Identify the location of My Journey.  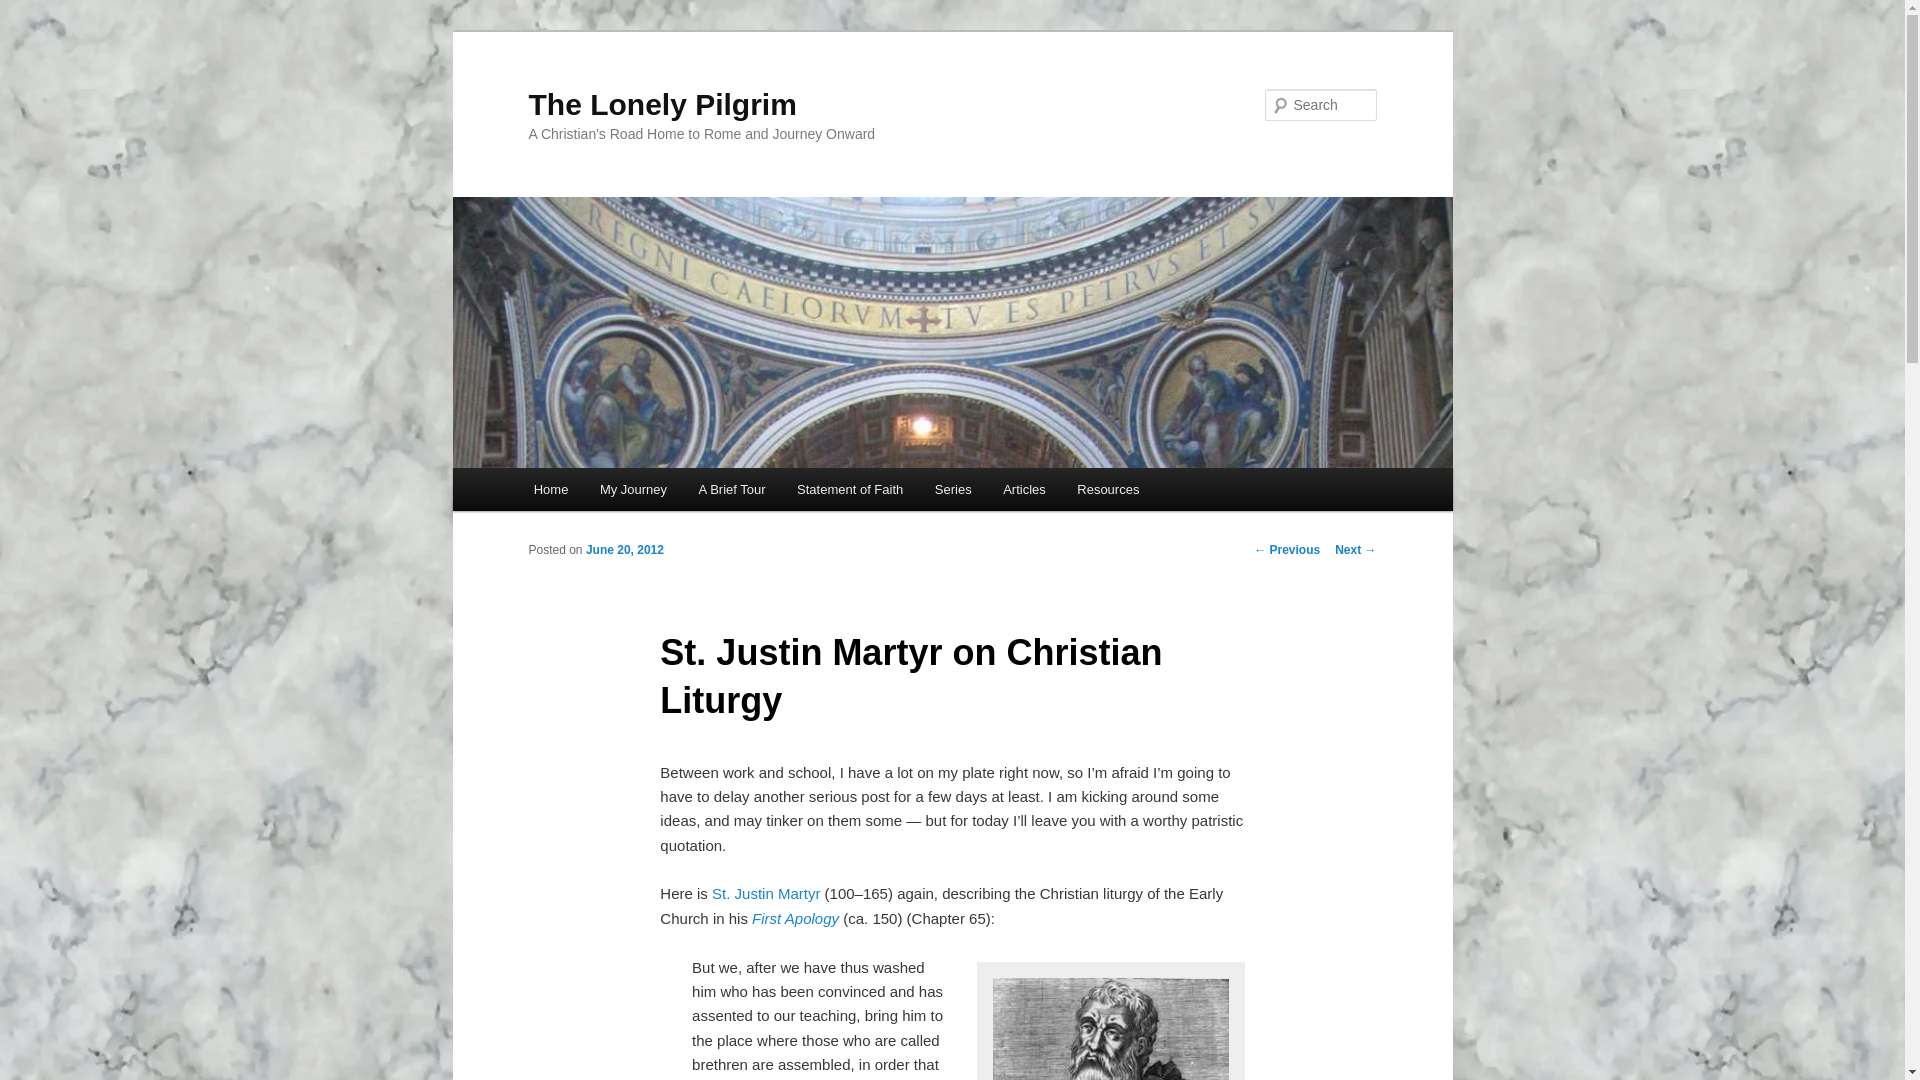
(633, 488).